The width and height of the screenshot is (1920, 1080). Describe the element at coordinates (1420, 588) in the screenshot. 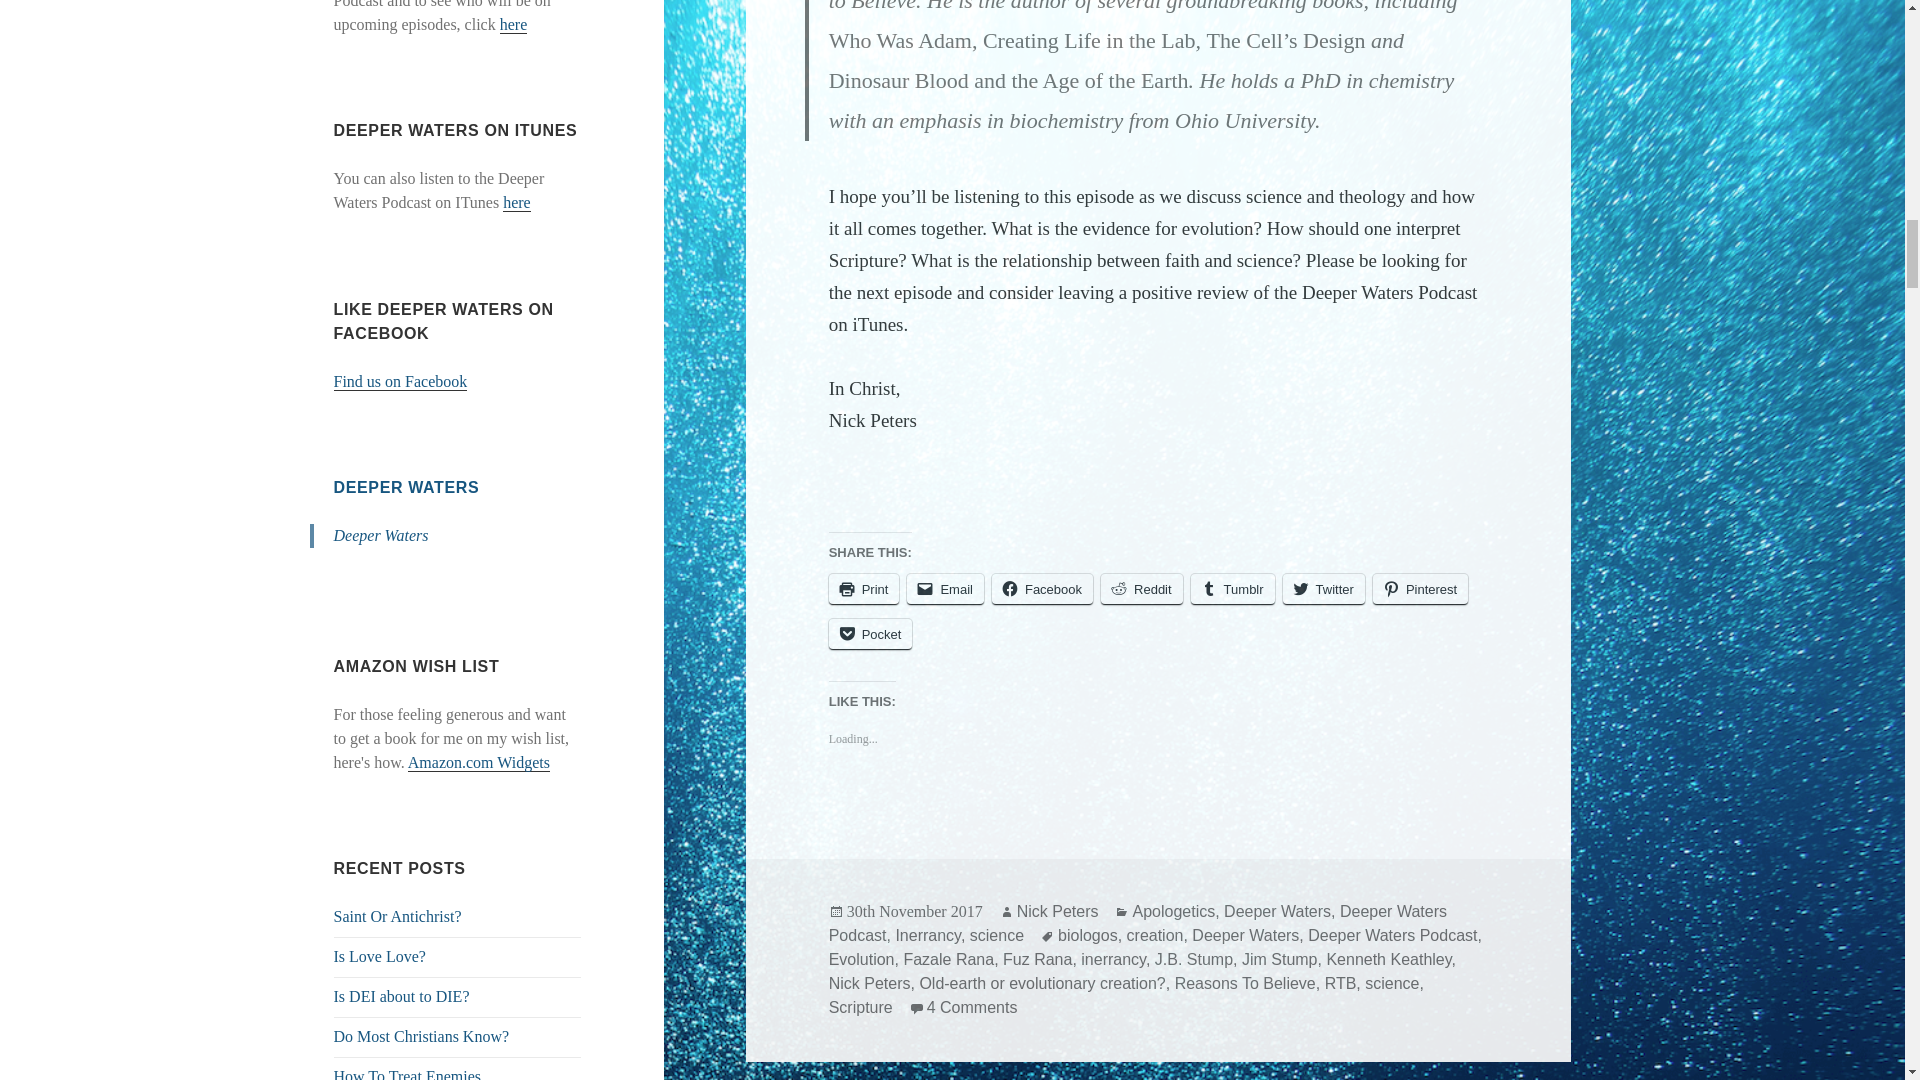

I see `Click to share on Pinterest` at that location.